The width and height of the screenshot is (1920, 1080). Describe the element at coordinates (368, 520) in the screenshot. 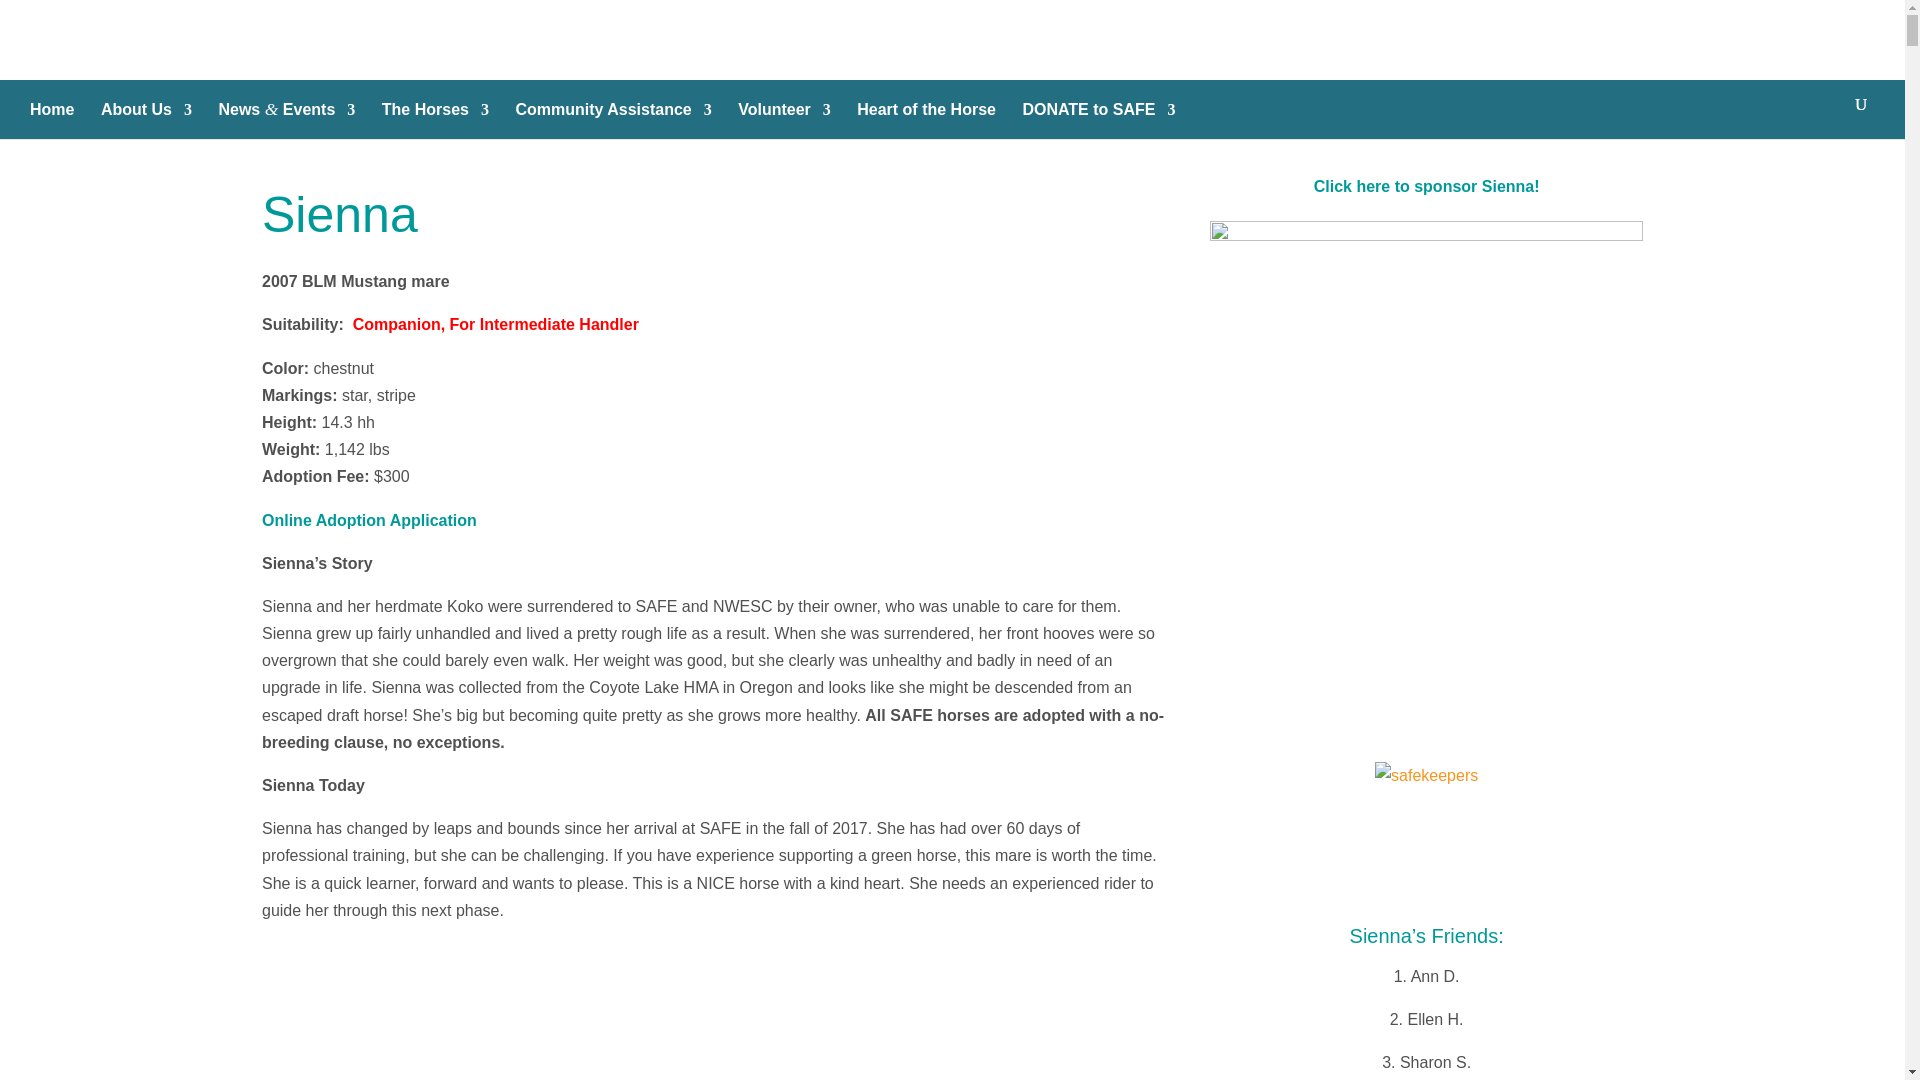

I see `Adoption Application` at that location.